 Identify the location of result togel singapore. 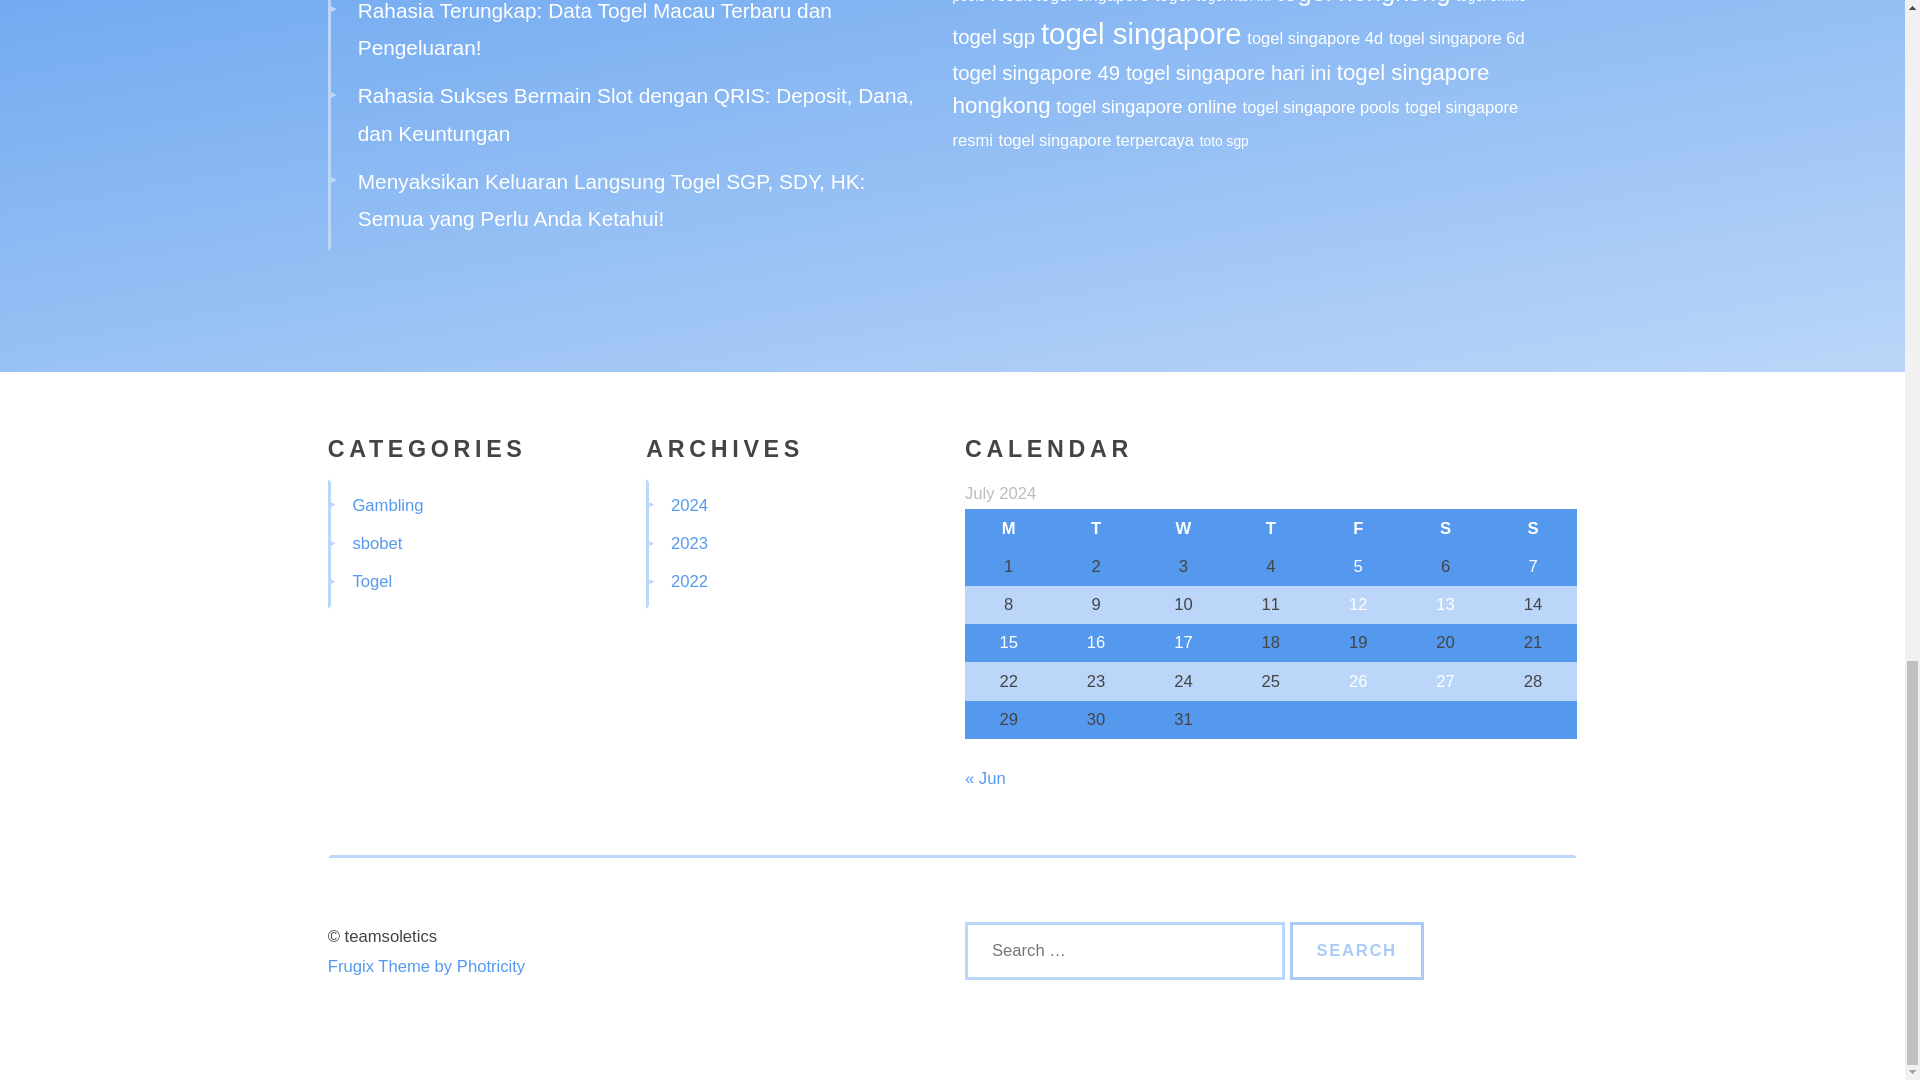
(1069, 2).